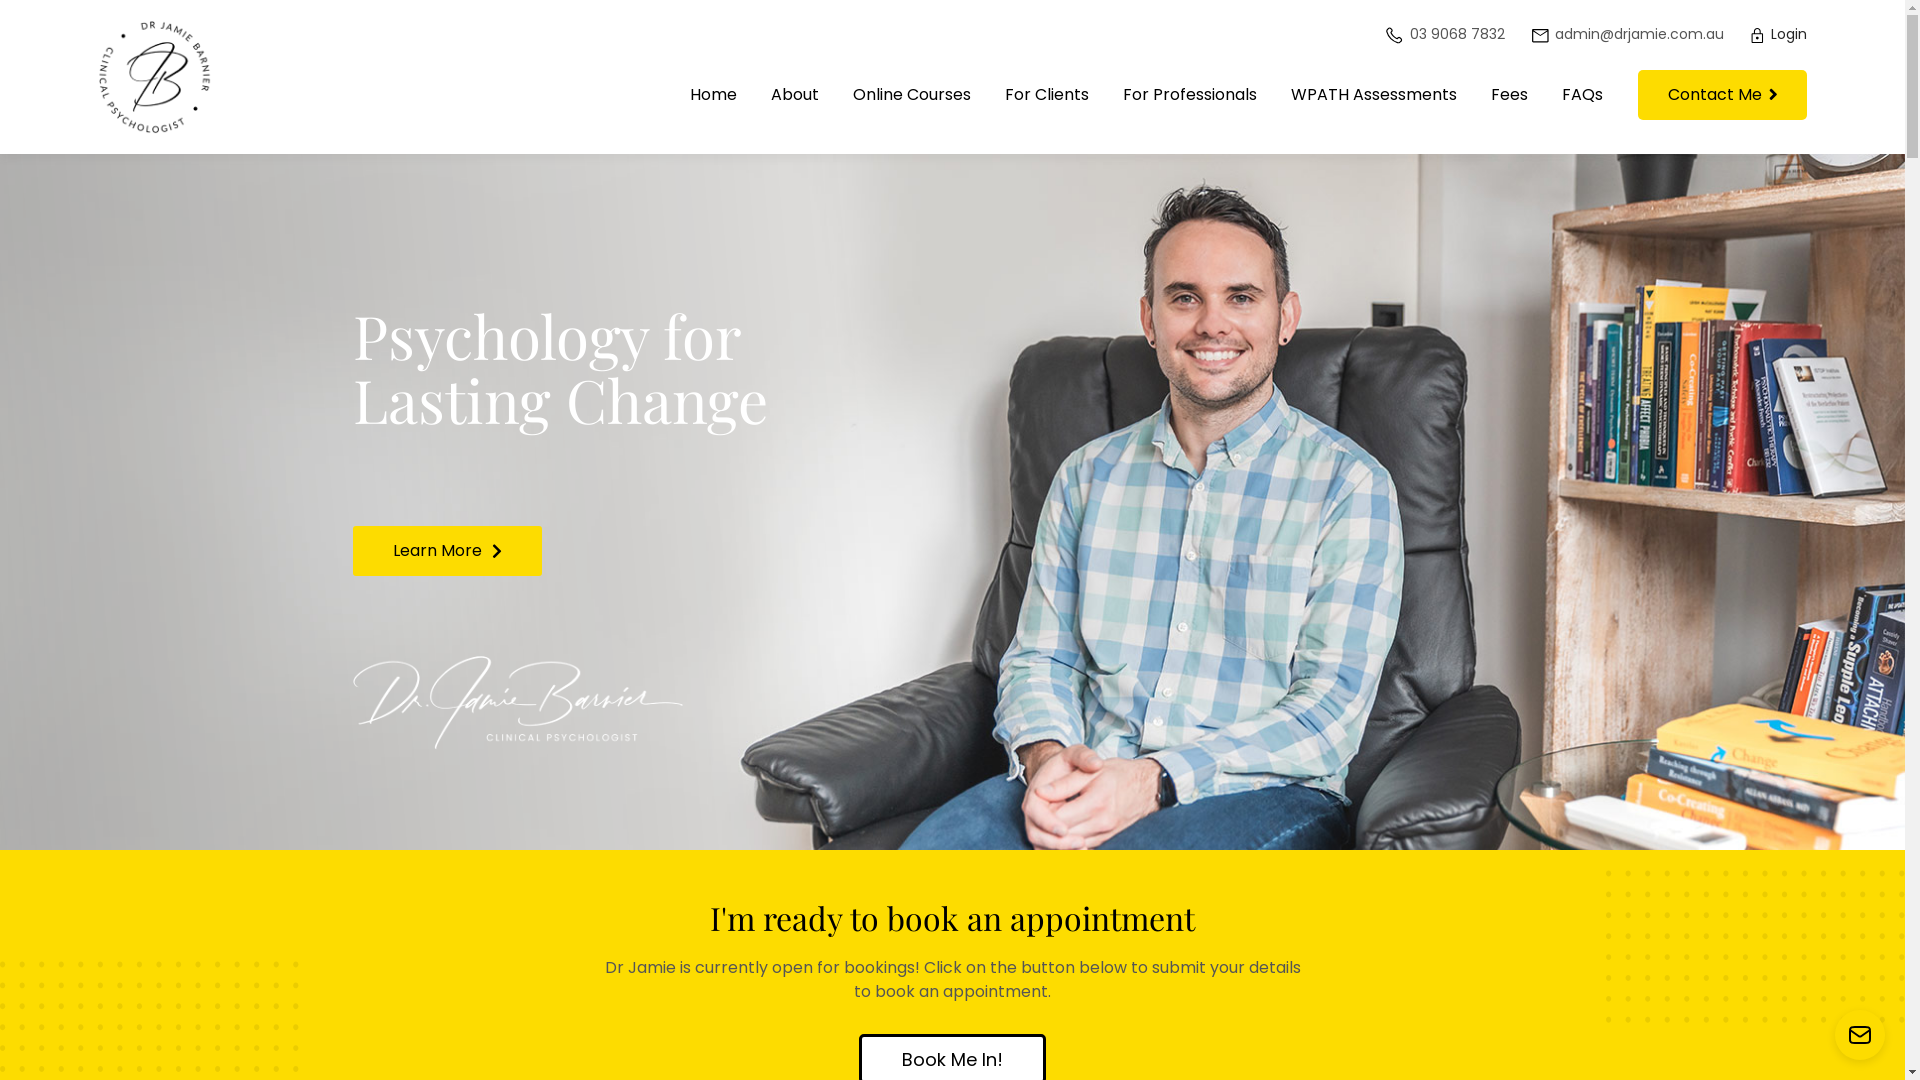 This screenshot has width=1920, height=1080. Describe the element at coordinates (1190, 95) in the screenshot. I see `For Professionals` at that location.